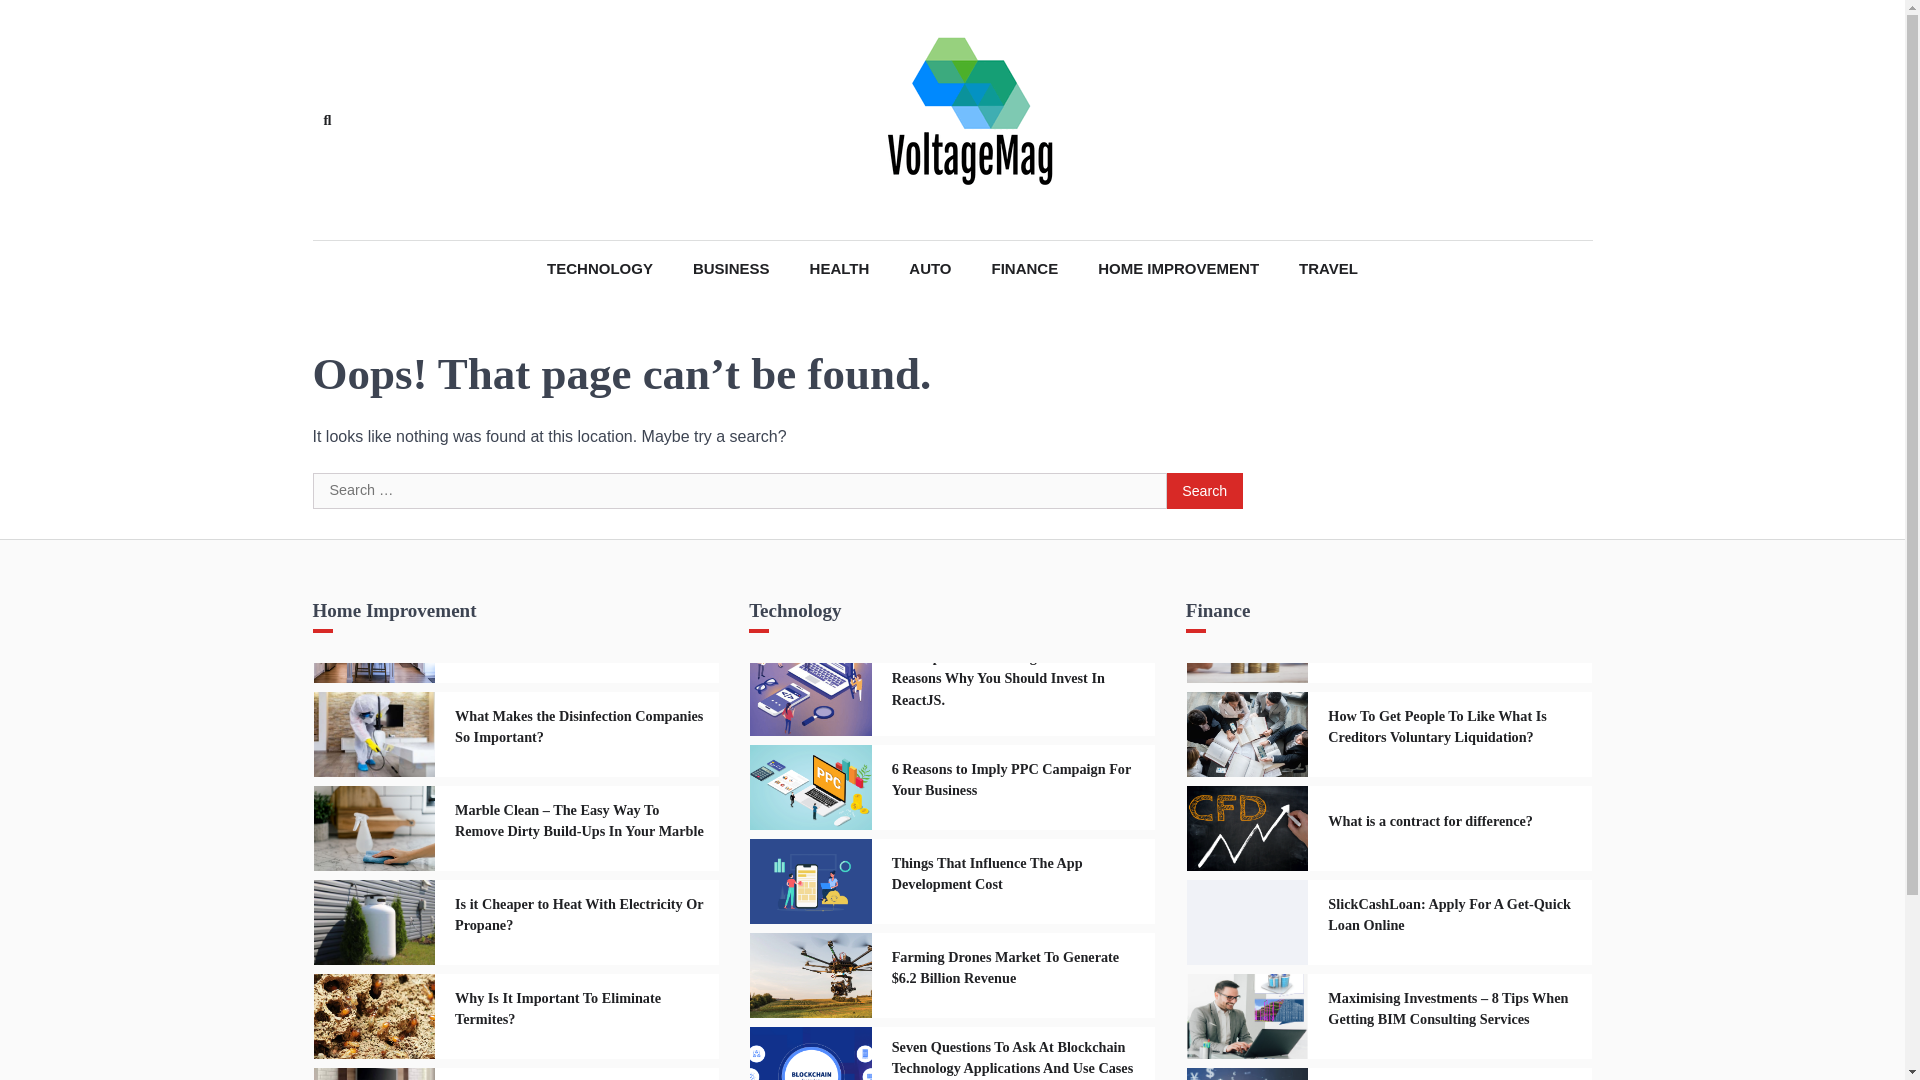 This screenshot has width=1920, height=1080. I want to click on Search, so click(1204, 490).